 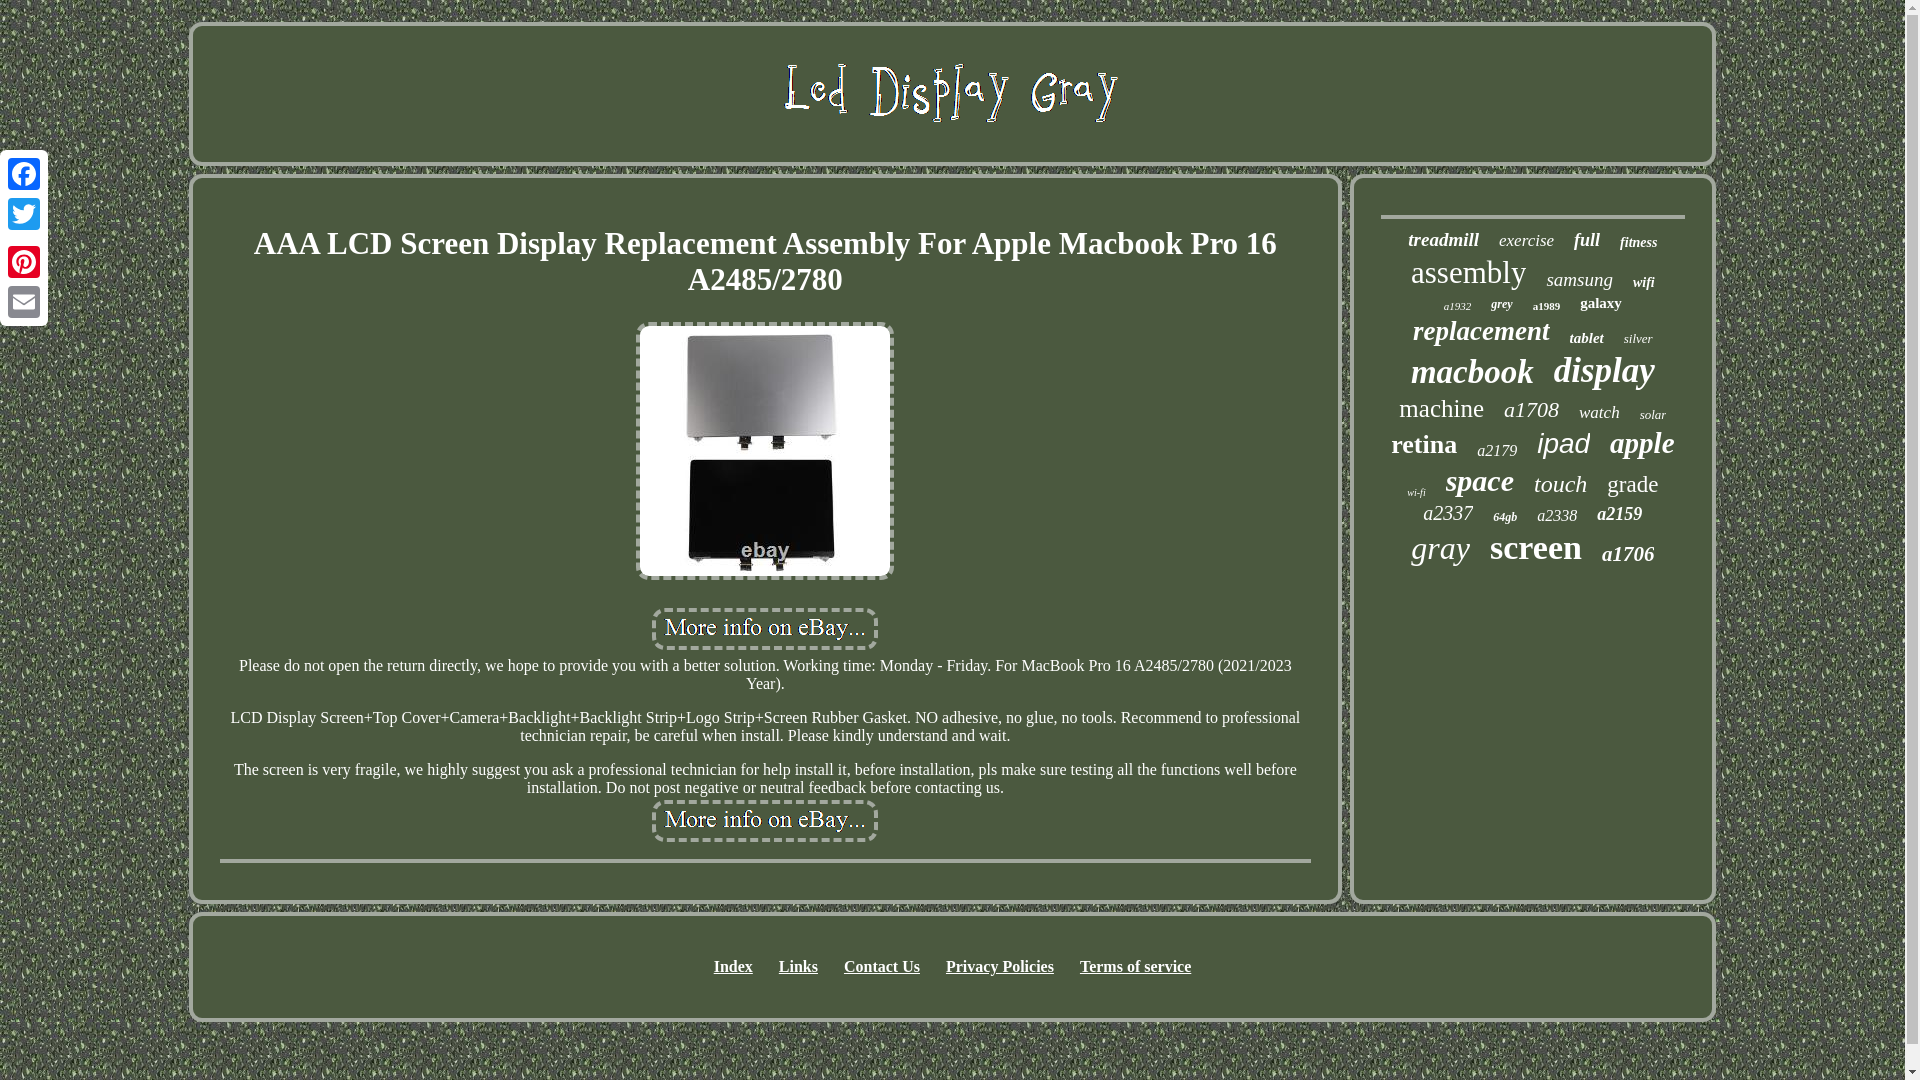 What do you see at coordinates (1599, 412) in the screenshot?
I see `watch` at bounding box center [1599, 412].